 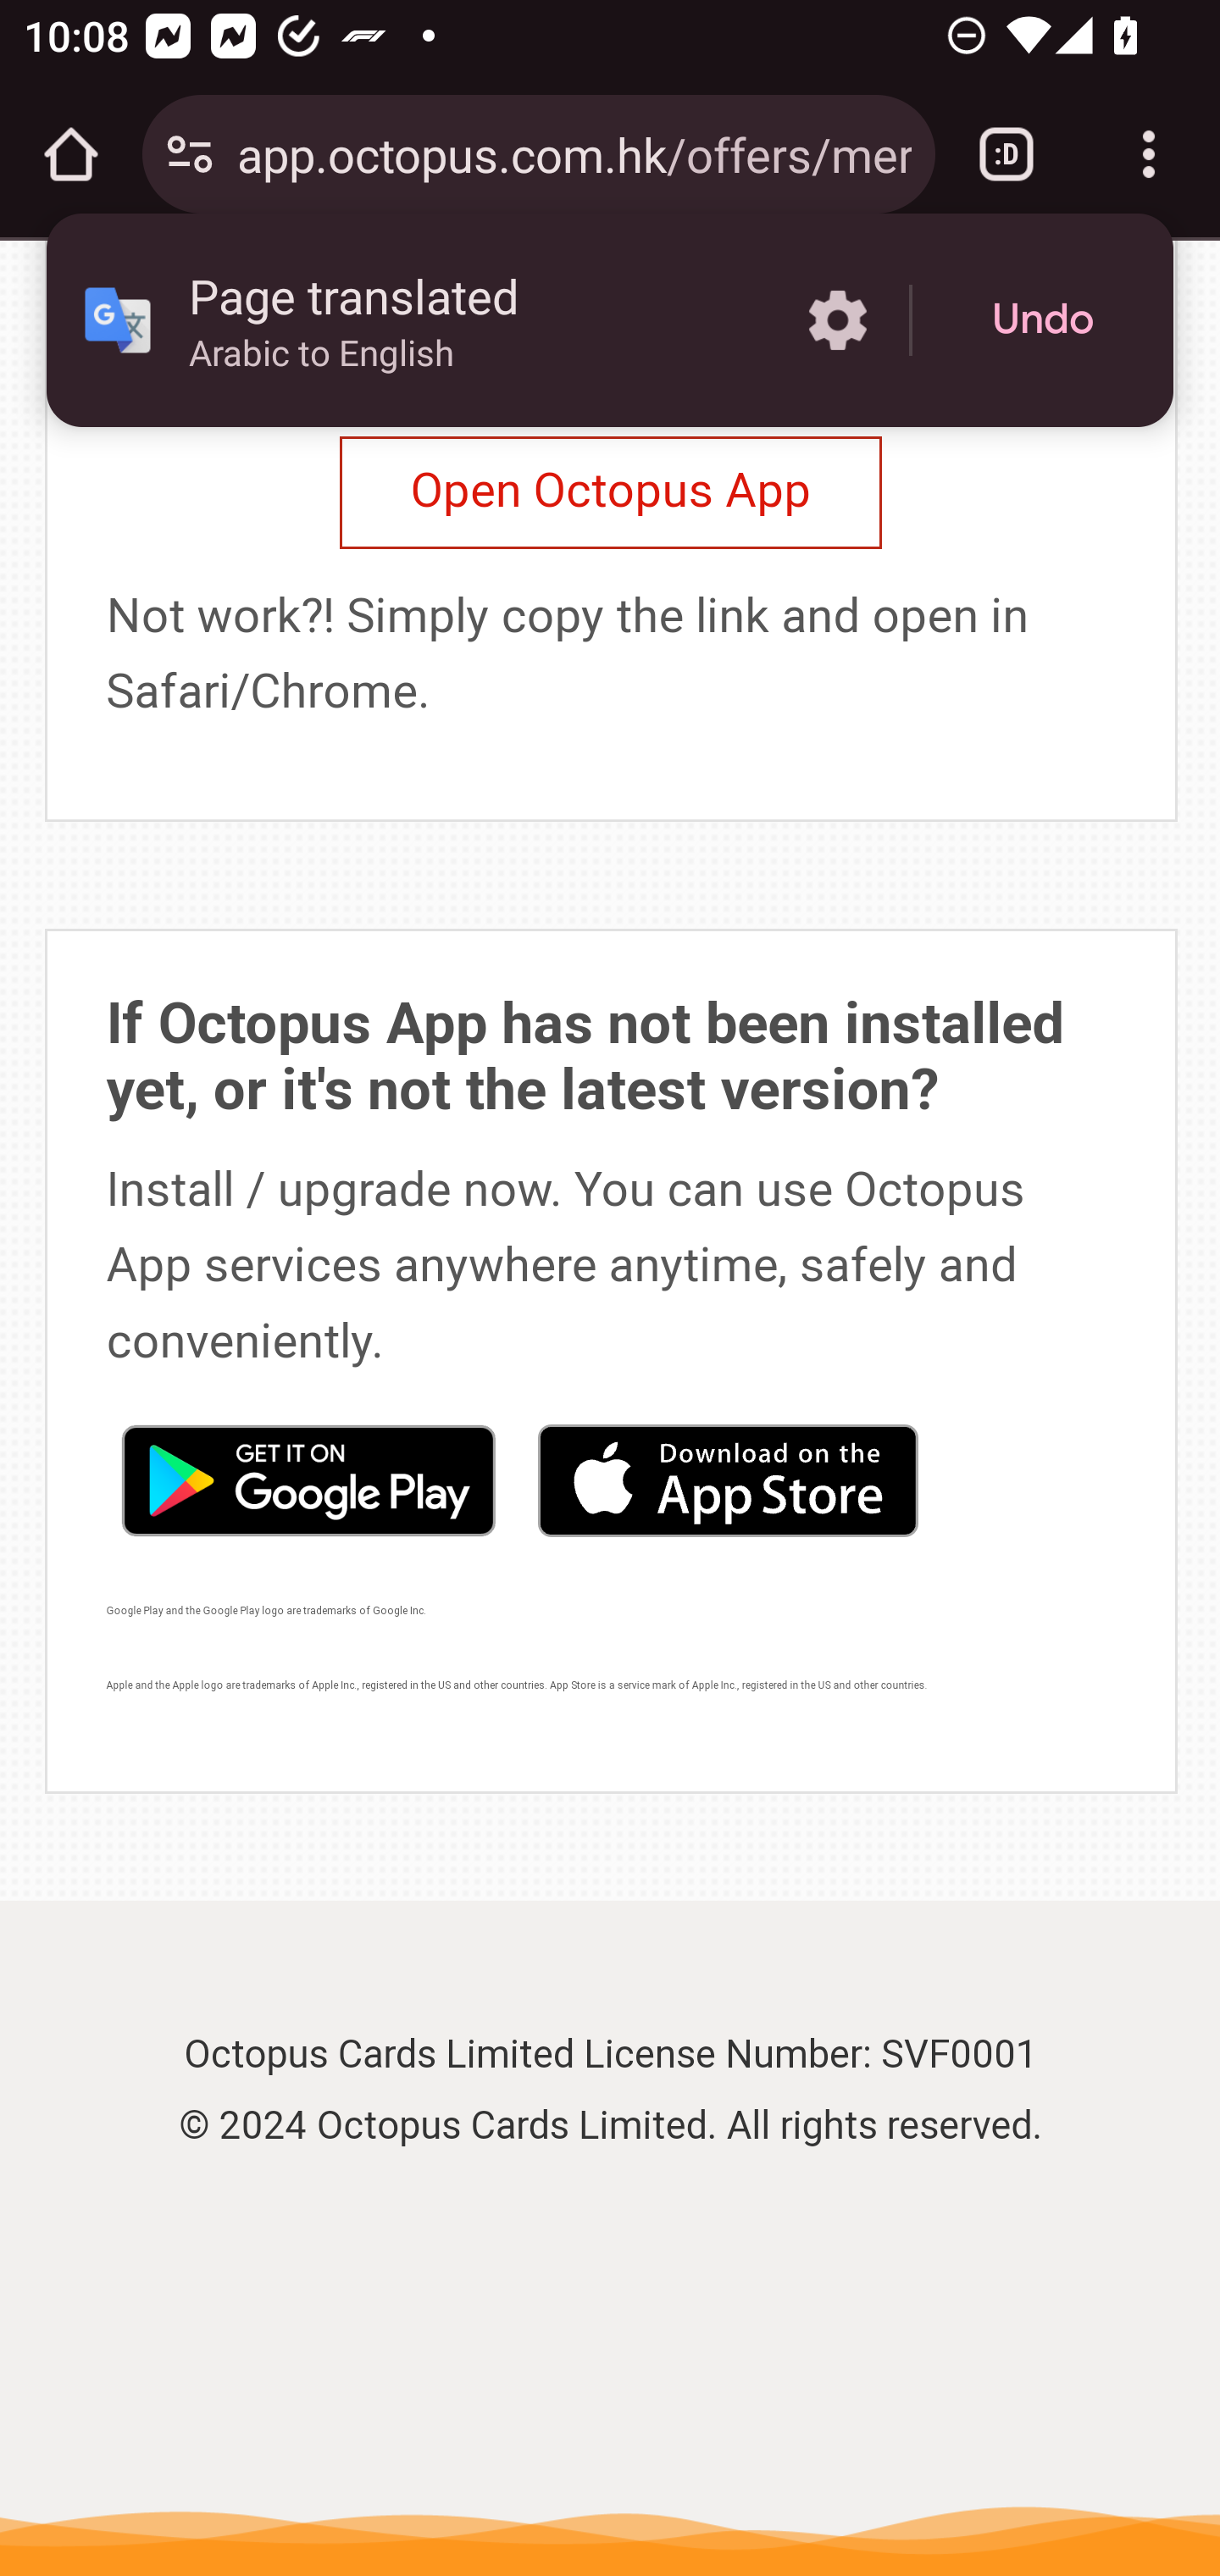 What do you see at coordinates (837, 320) in the screenshot?
I see `More options in the Page translated` at bounding box center [837, 320].